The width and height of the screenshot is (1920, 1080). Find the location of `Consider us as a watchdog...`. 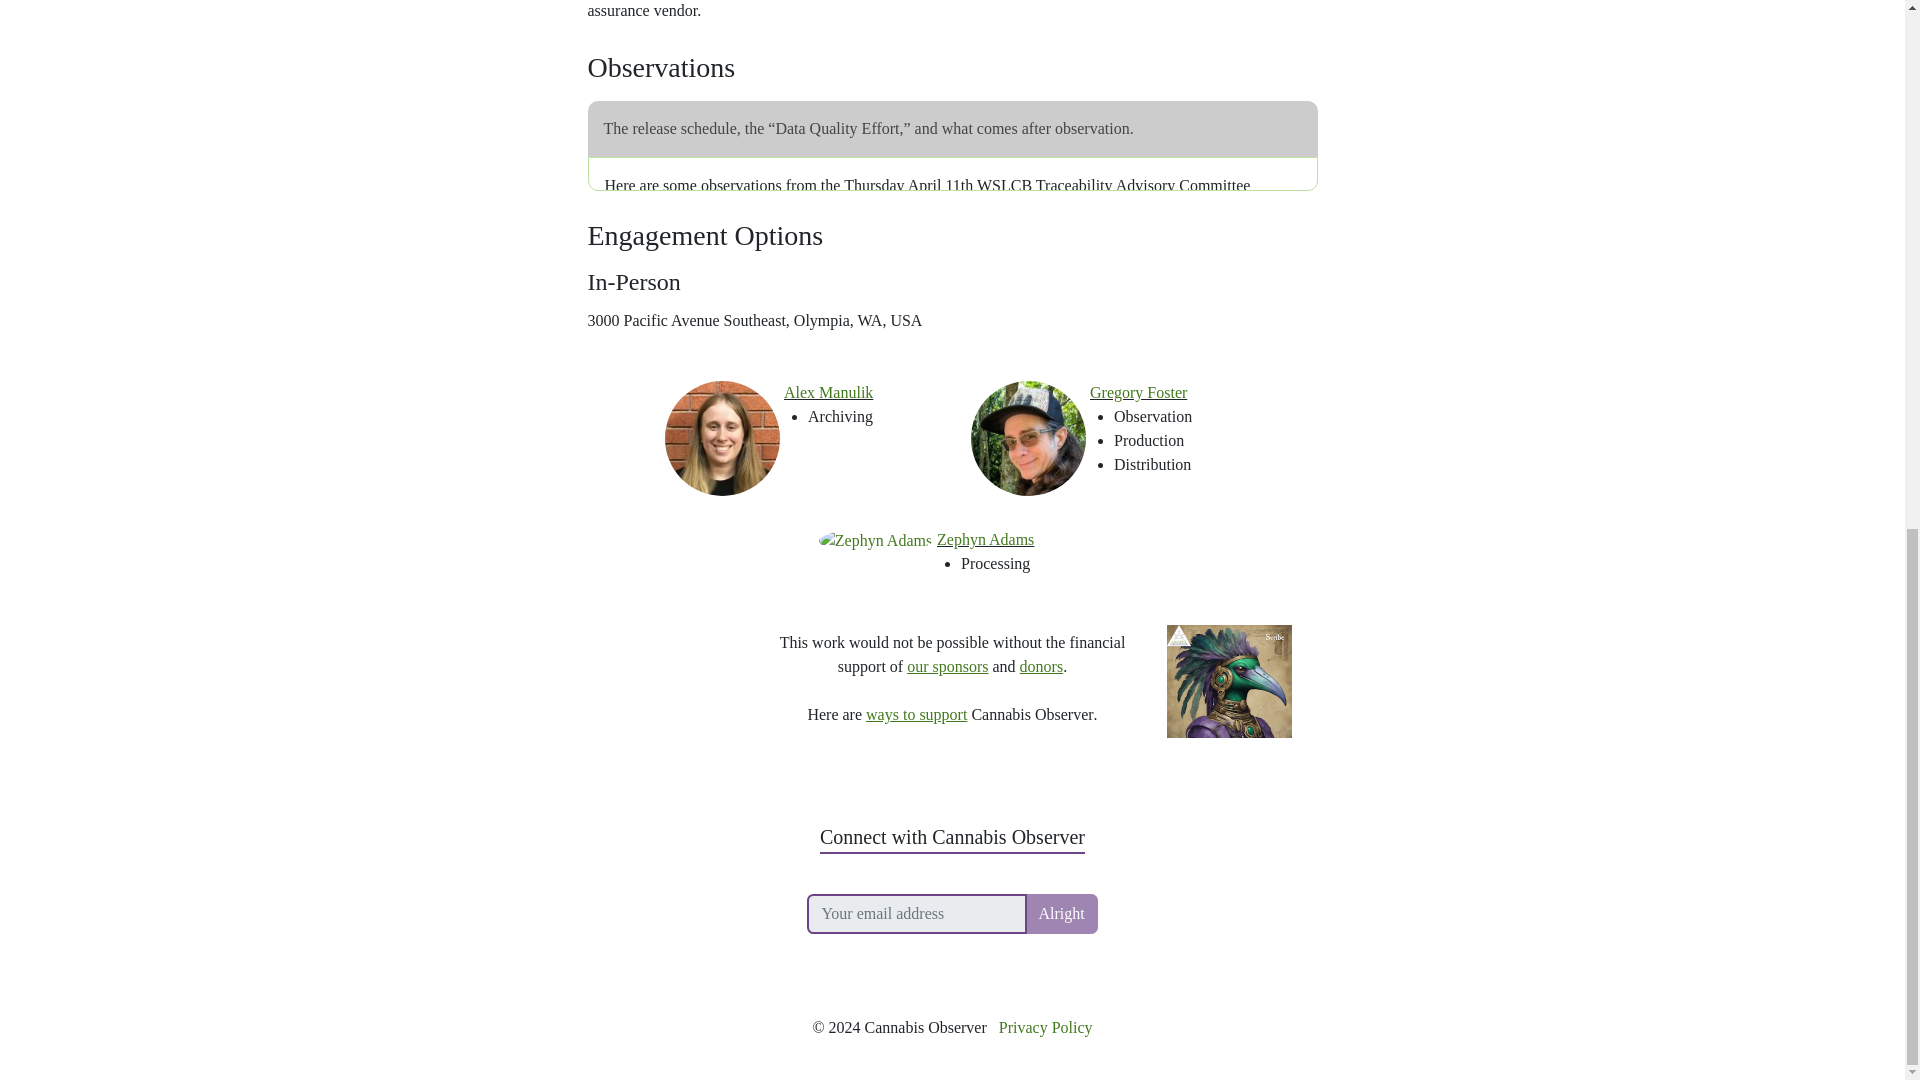

Consider us as a watchdog... is located at coordinates (674, 619).